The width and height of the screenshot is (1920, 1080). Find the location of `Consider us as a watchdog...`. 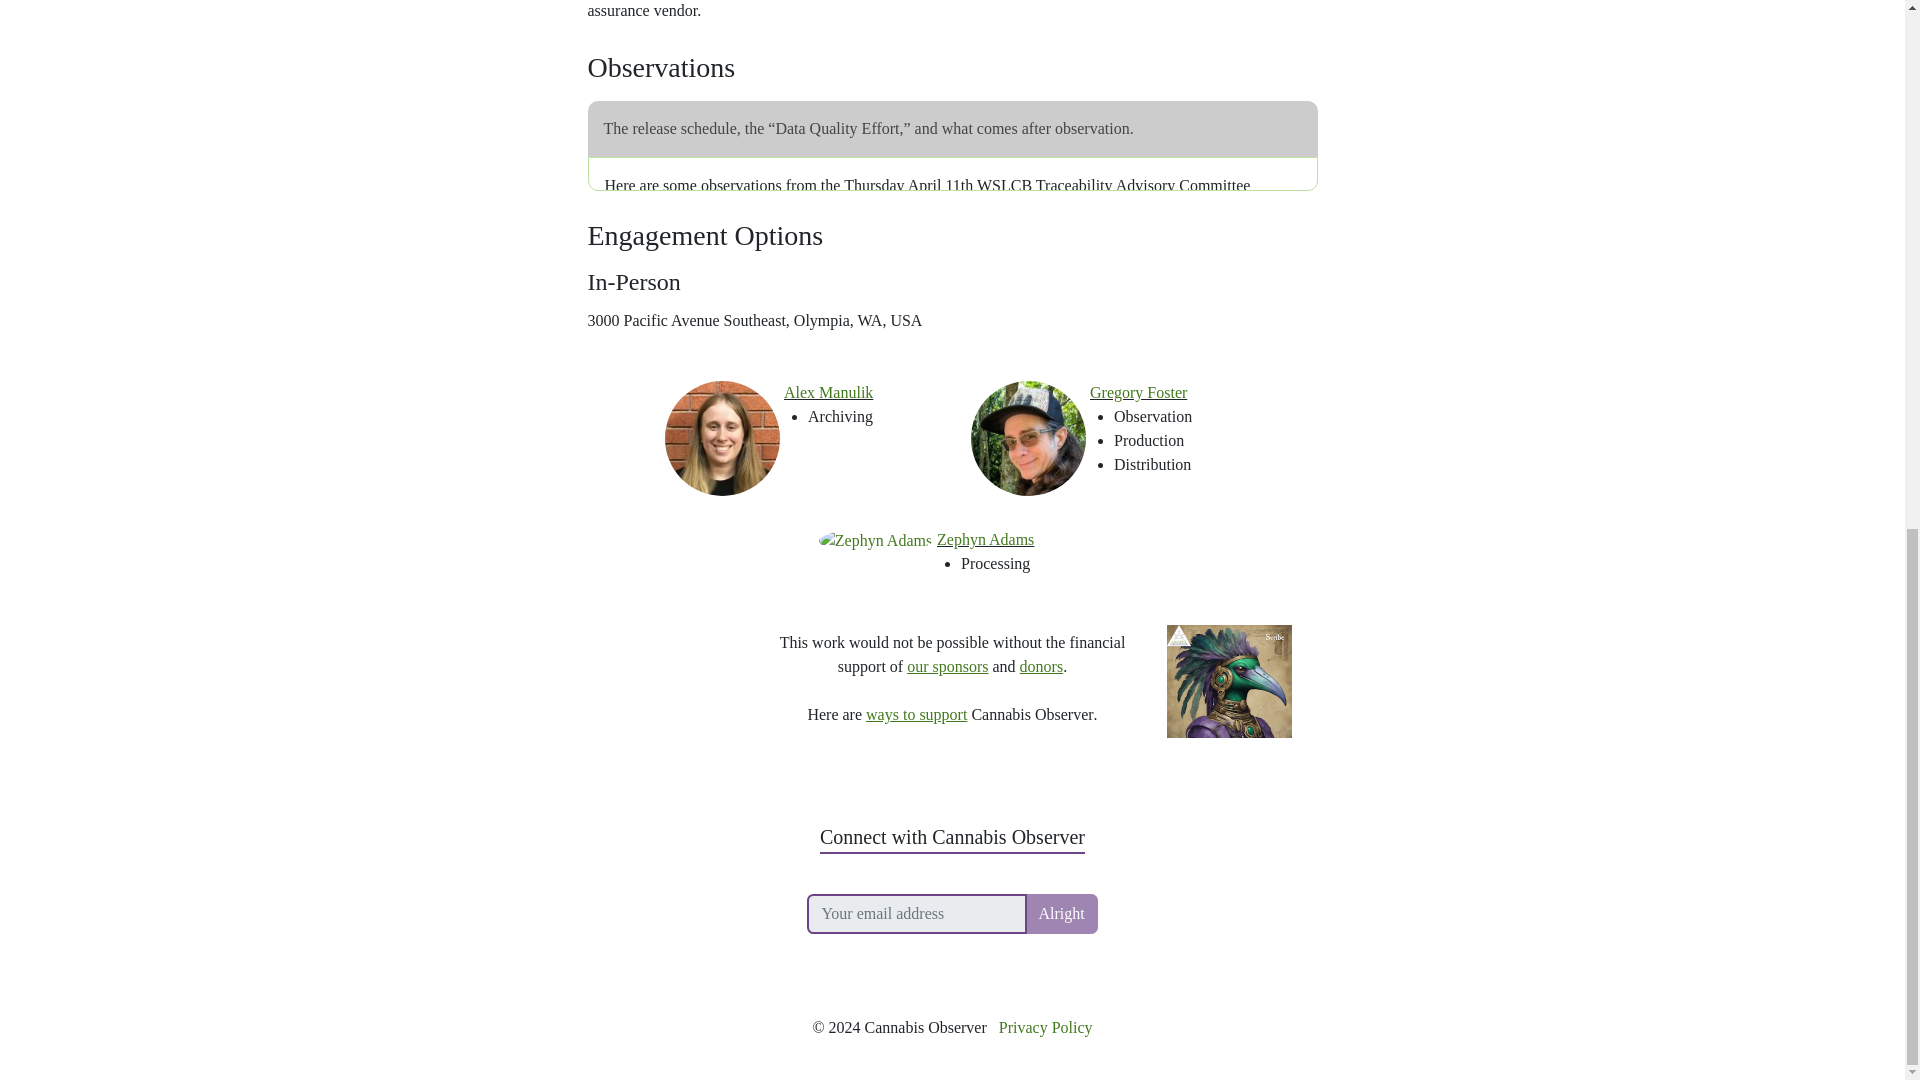

Consider us as a watchdog... is located at coordinates (674, 619).